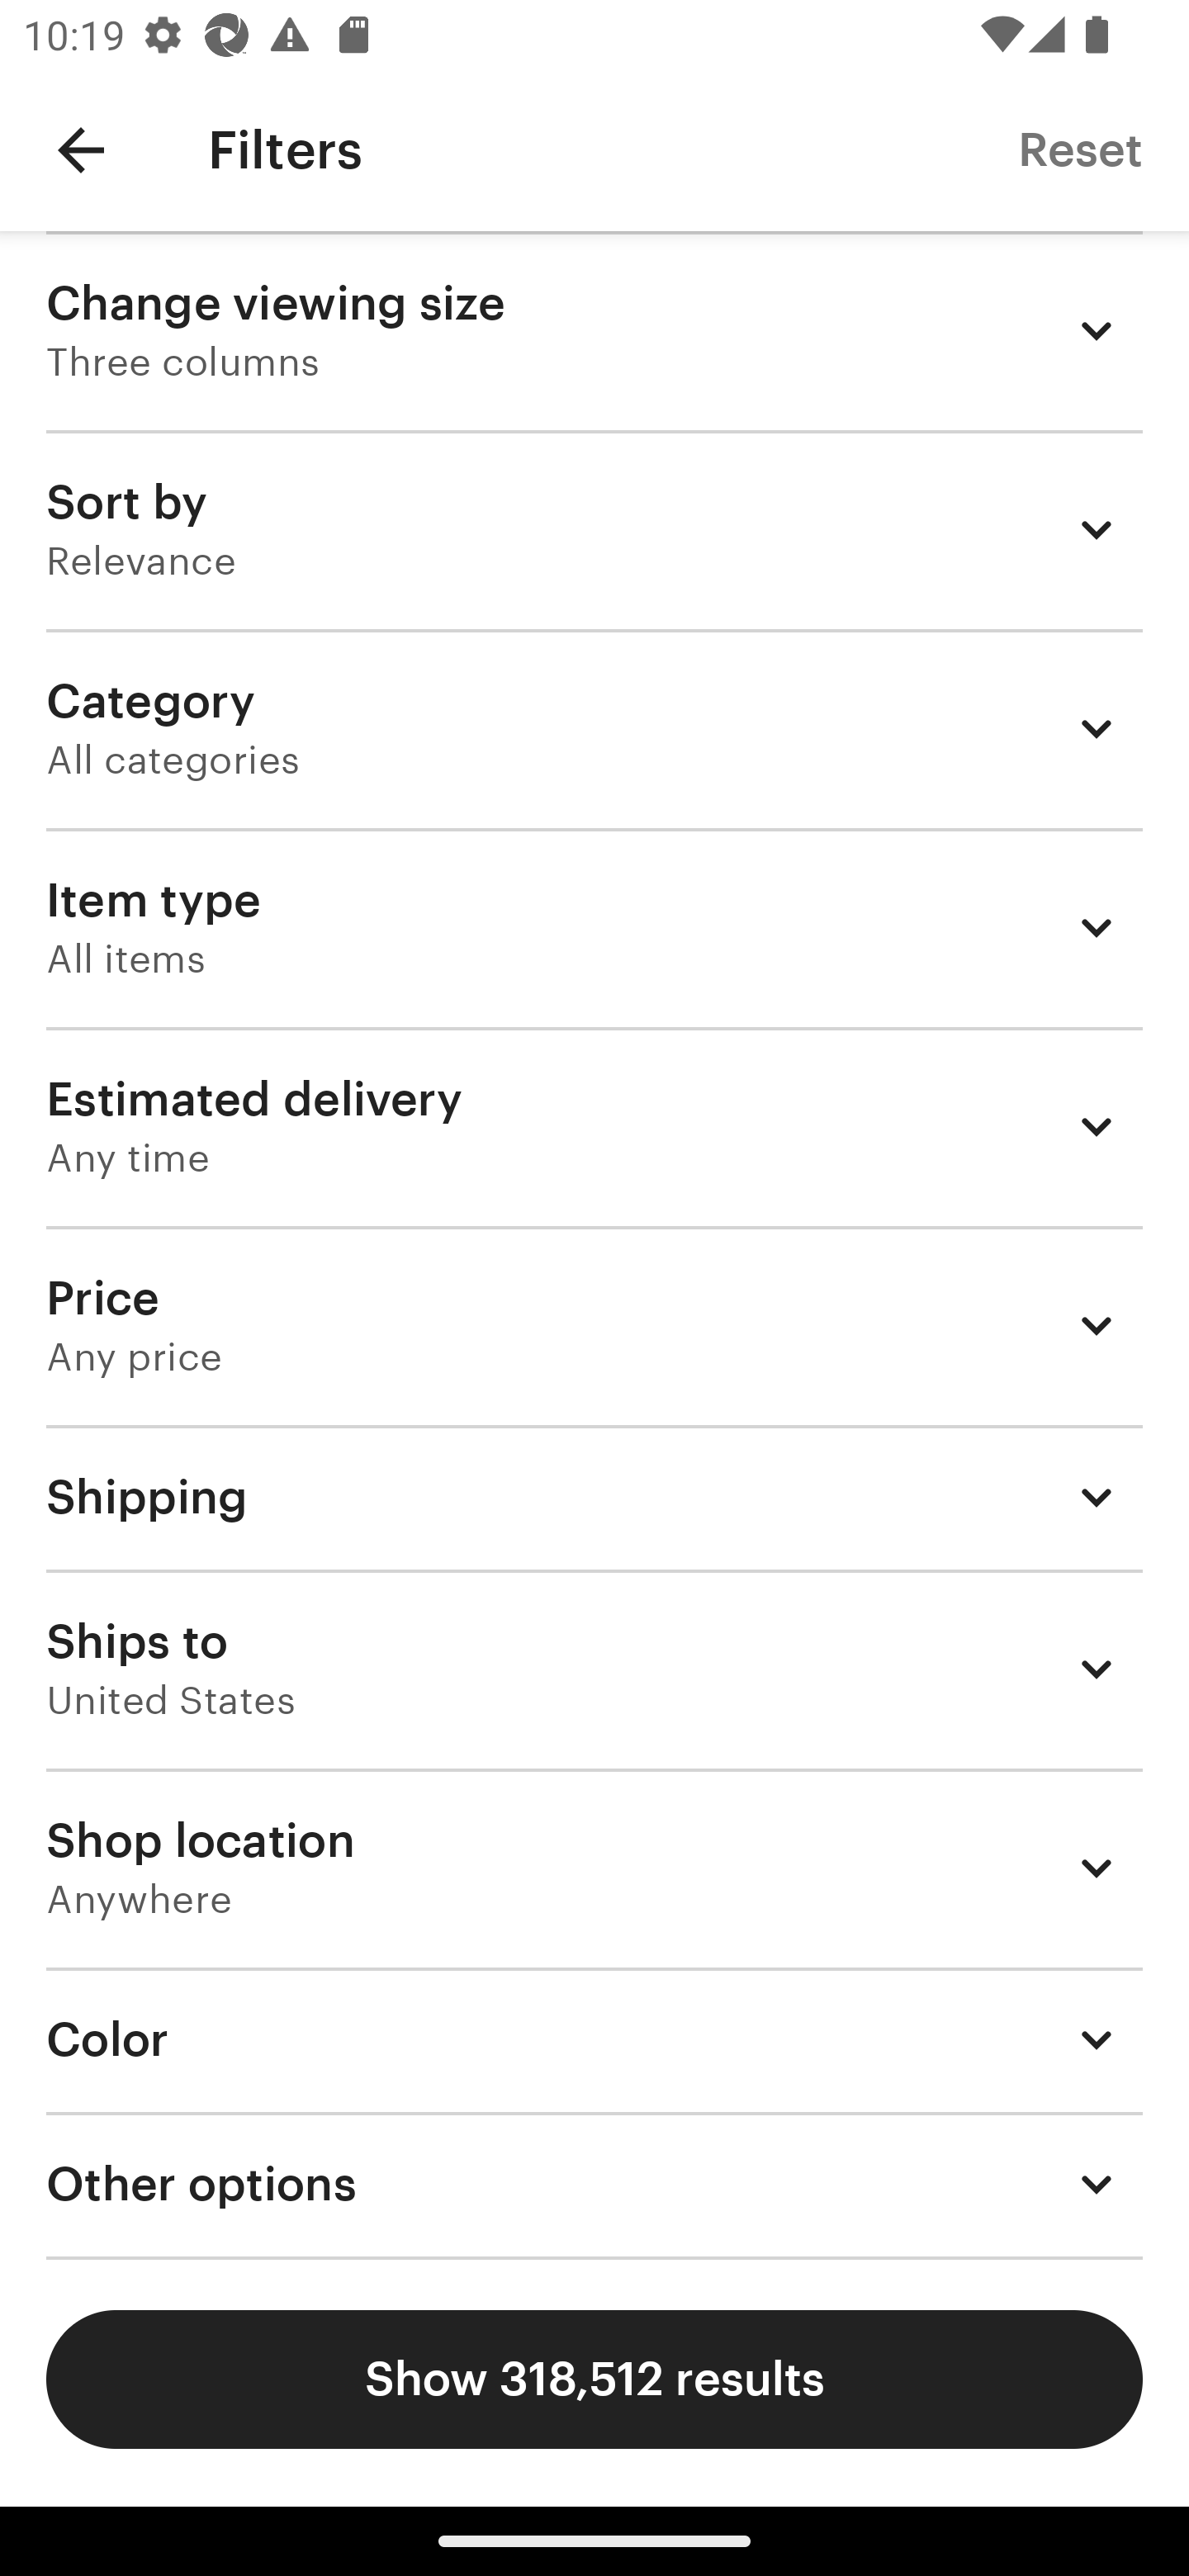  I want to click on Change viewing size Three columns, so click(594, 330).